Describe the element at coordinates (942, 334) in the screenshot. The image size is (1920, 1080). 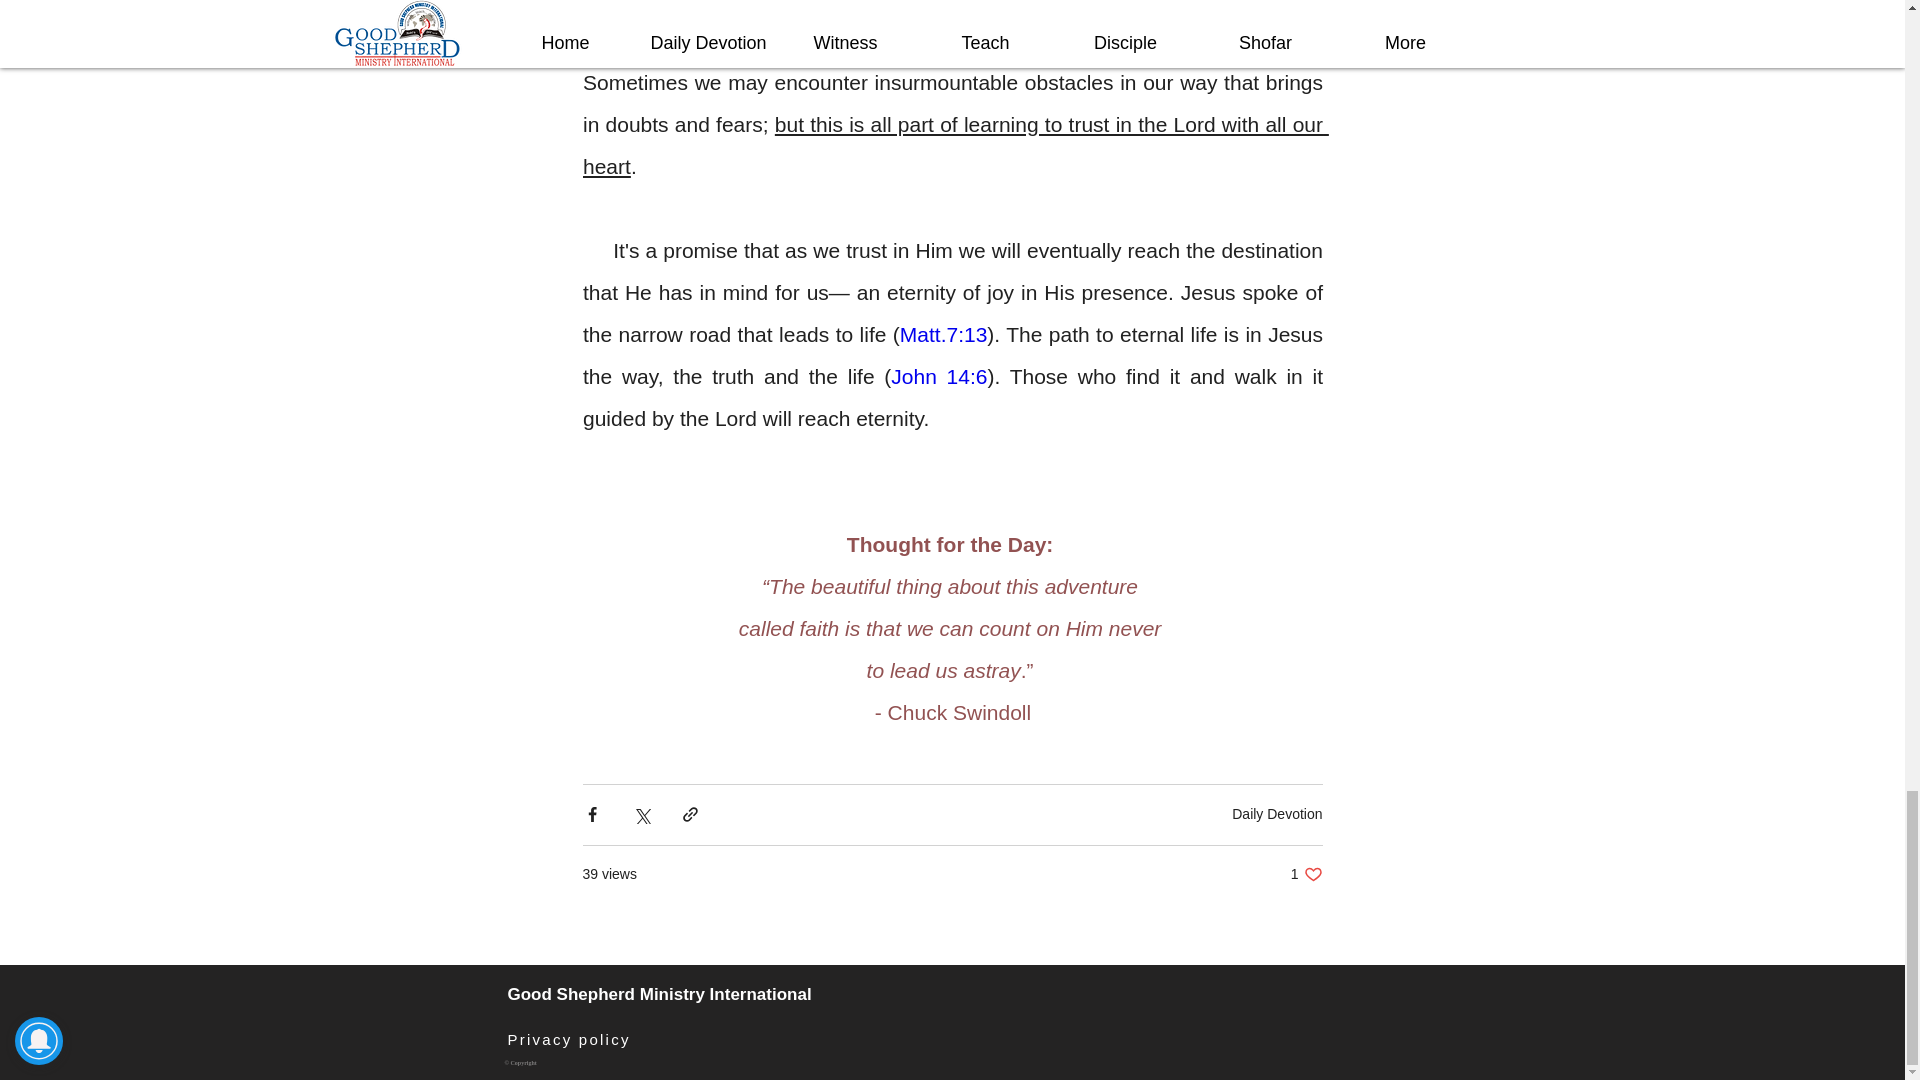
I see `Daily Devotion` at that location.